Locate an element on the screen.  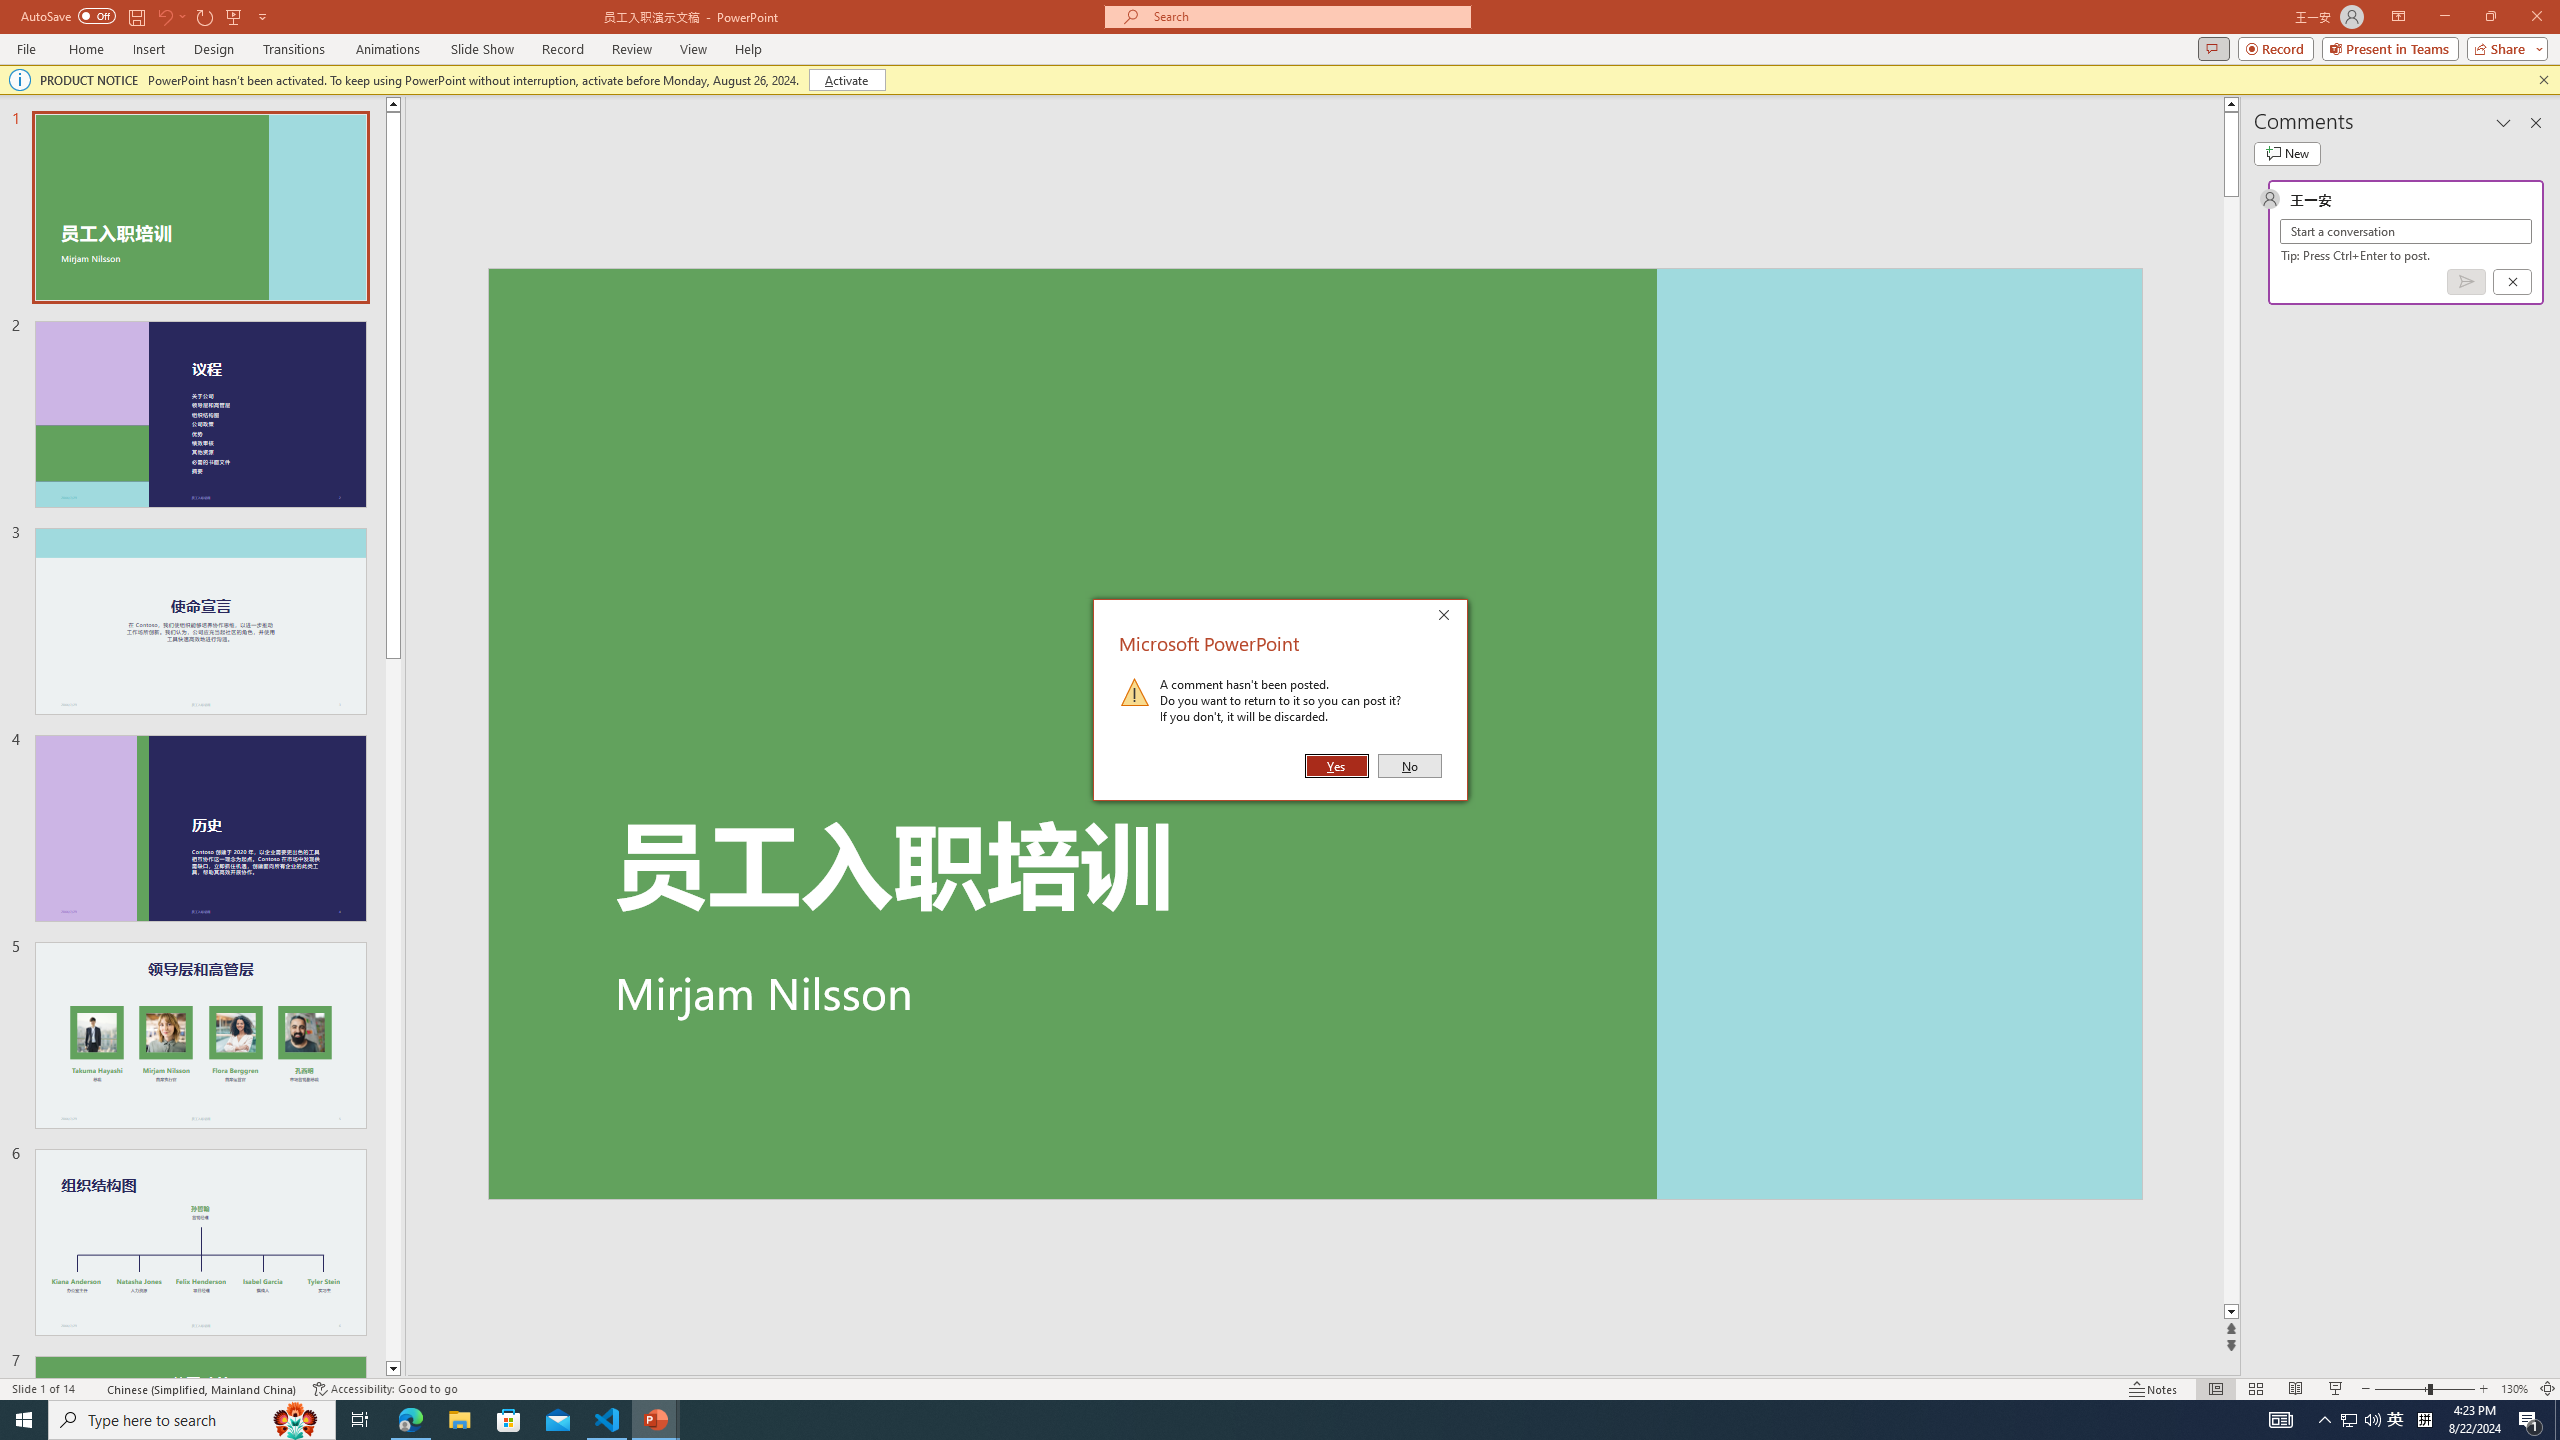
Yes is located at coordinates (1337, 766).